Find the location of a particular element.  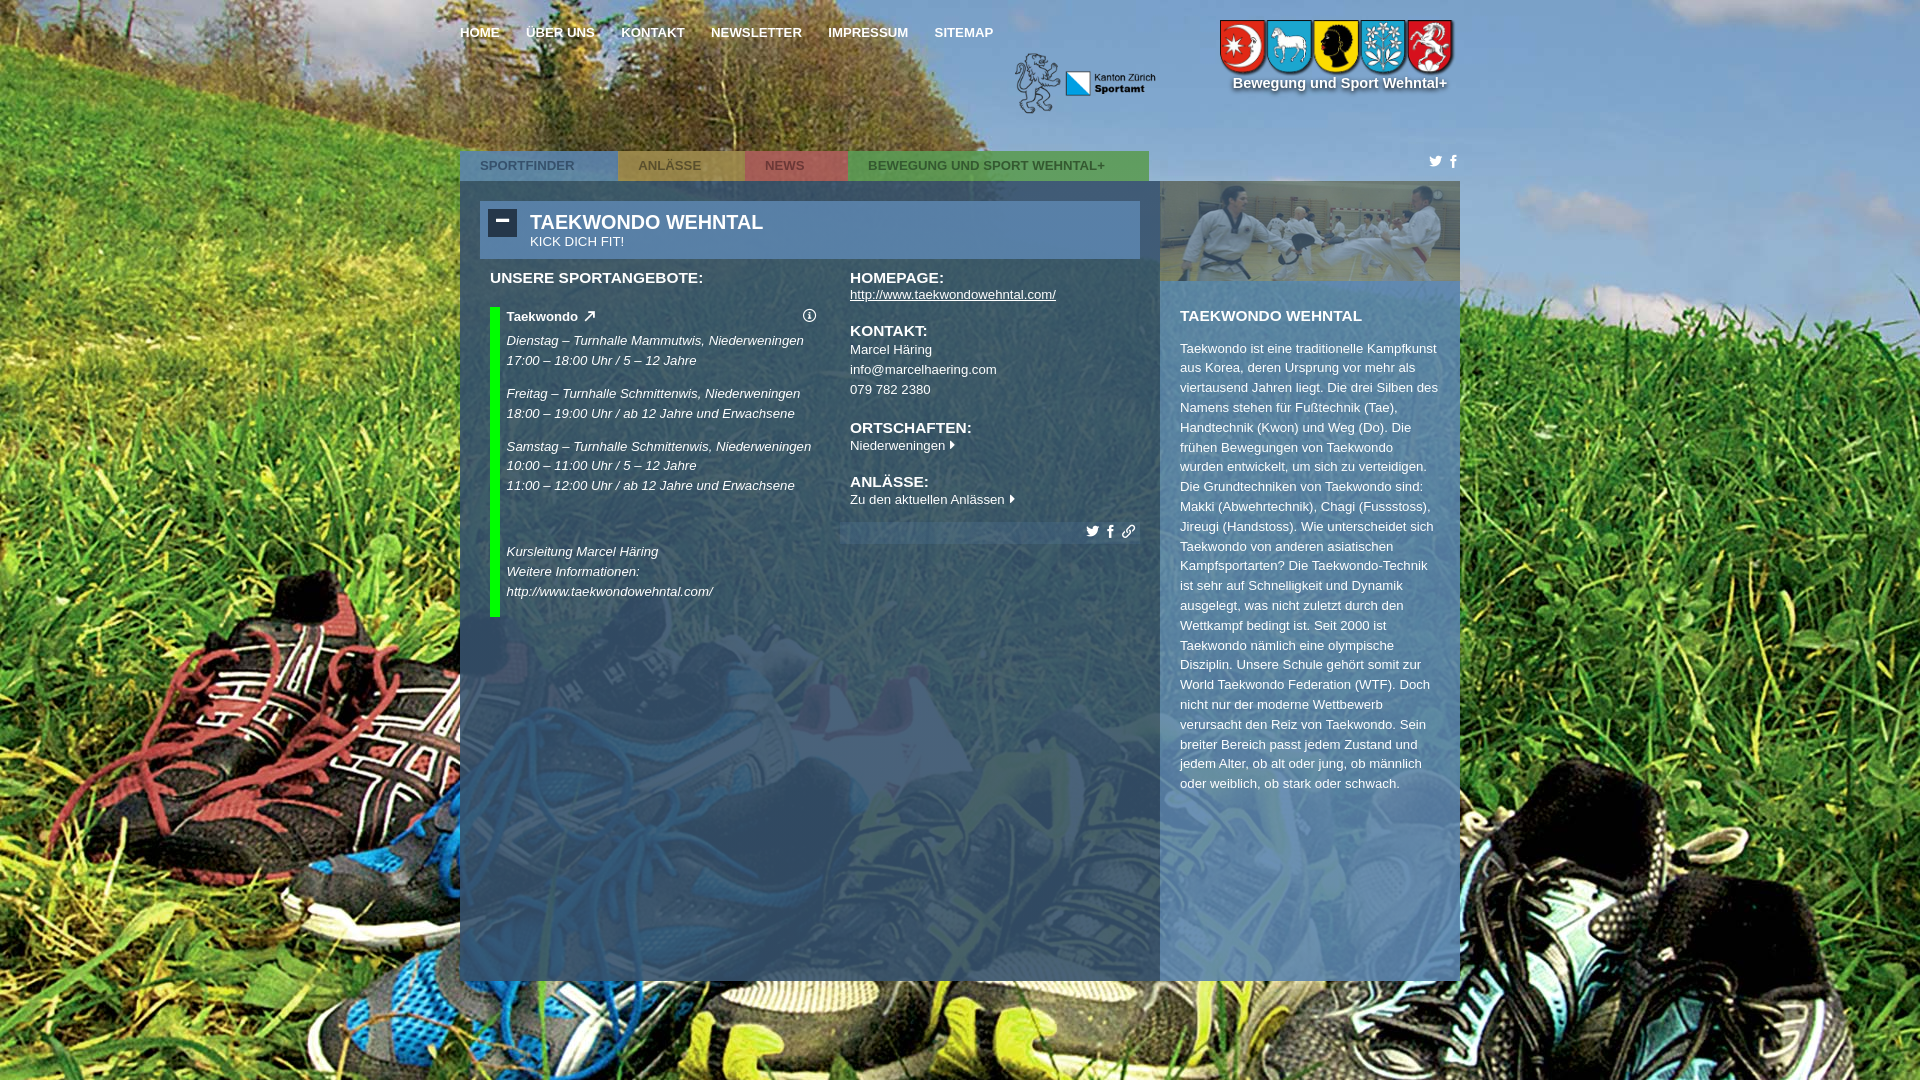

KONTAKT is located at coordinates (652, 32).